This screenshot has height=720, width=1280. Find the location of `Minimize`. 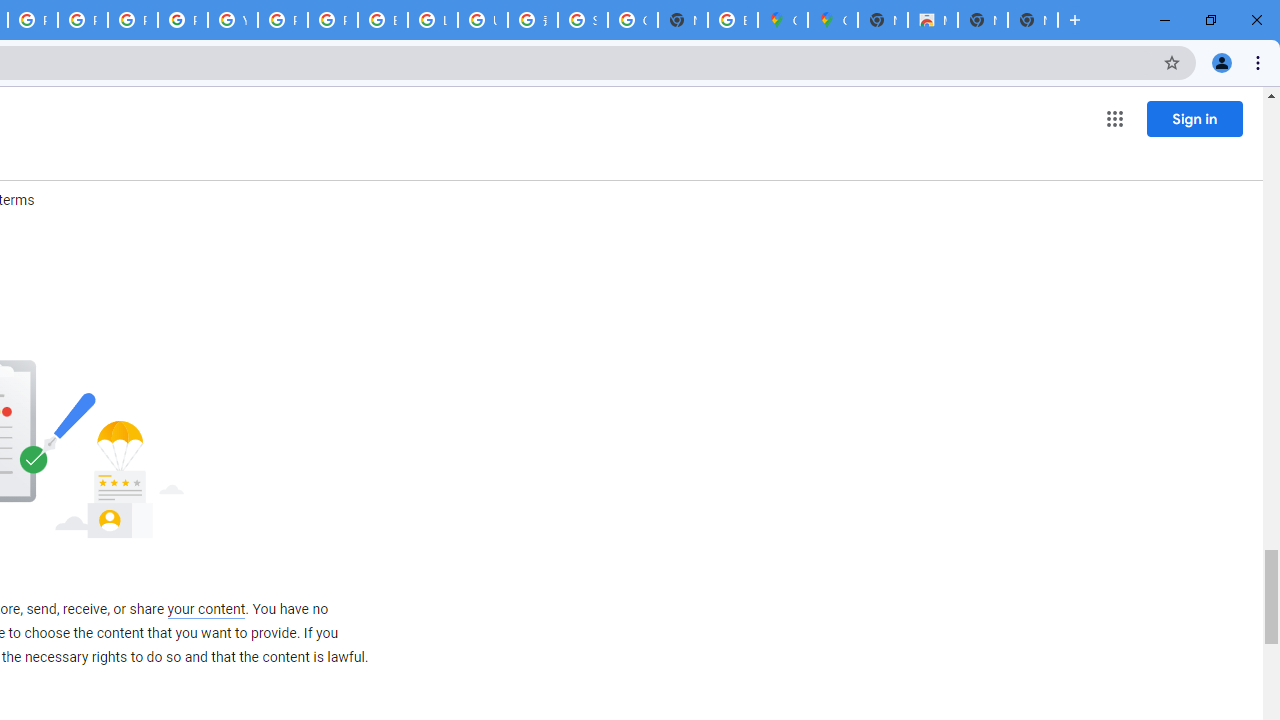

Minimize is located at coordinates (1165, 20).